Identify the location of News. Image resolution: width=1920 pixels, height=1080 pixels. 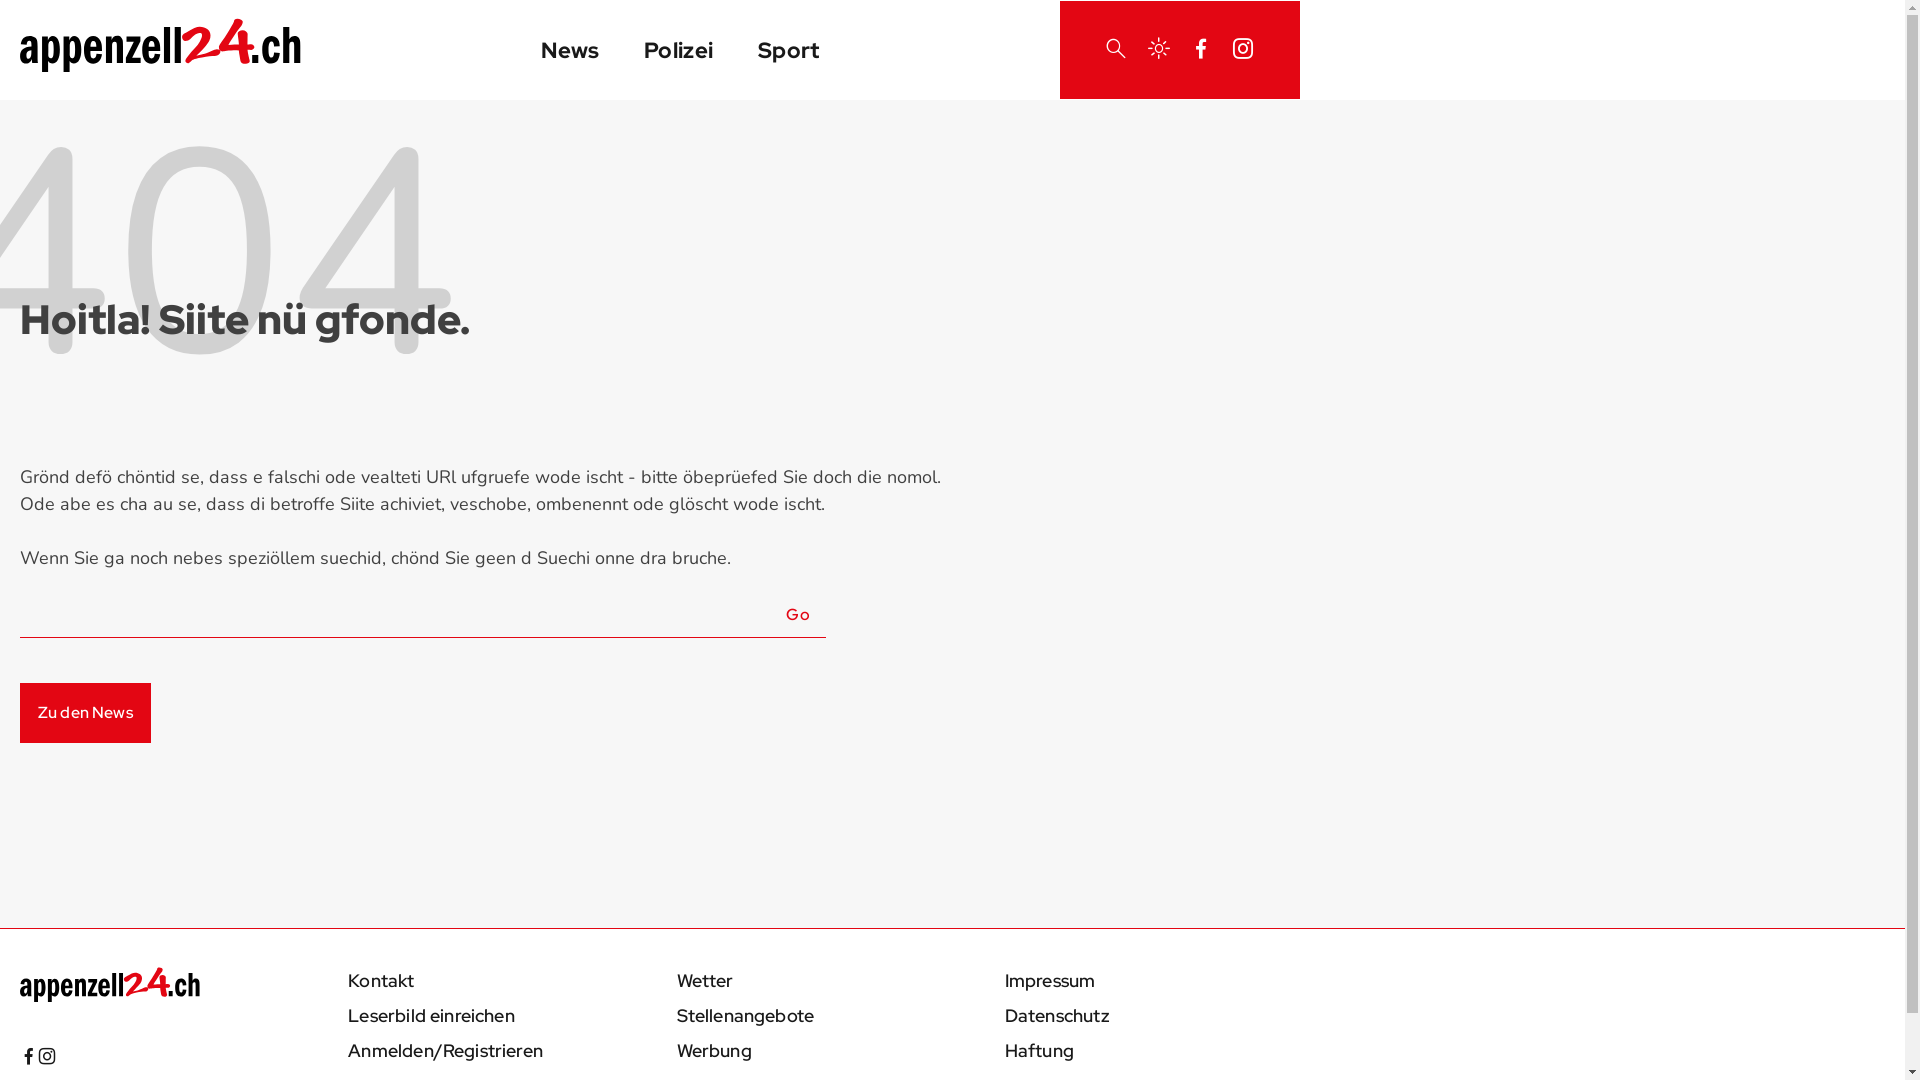
(570, 50).